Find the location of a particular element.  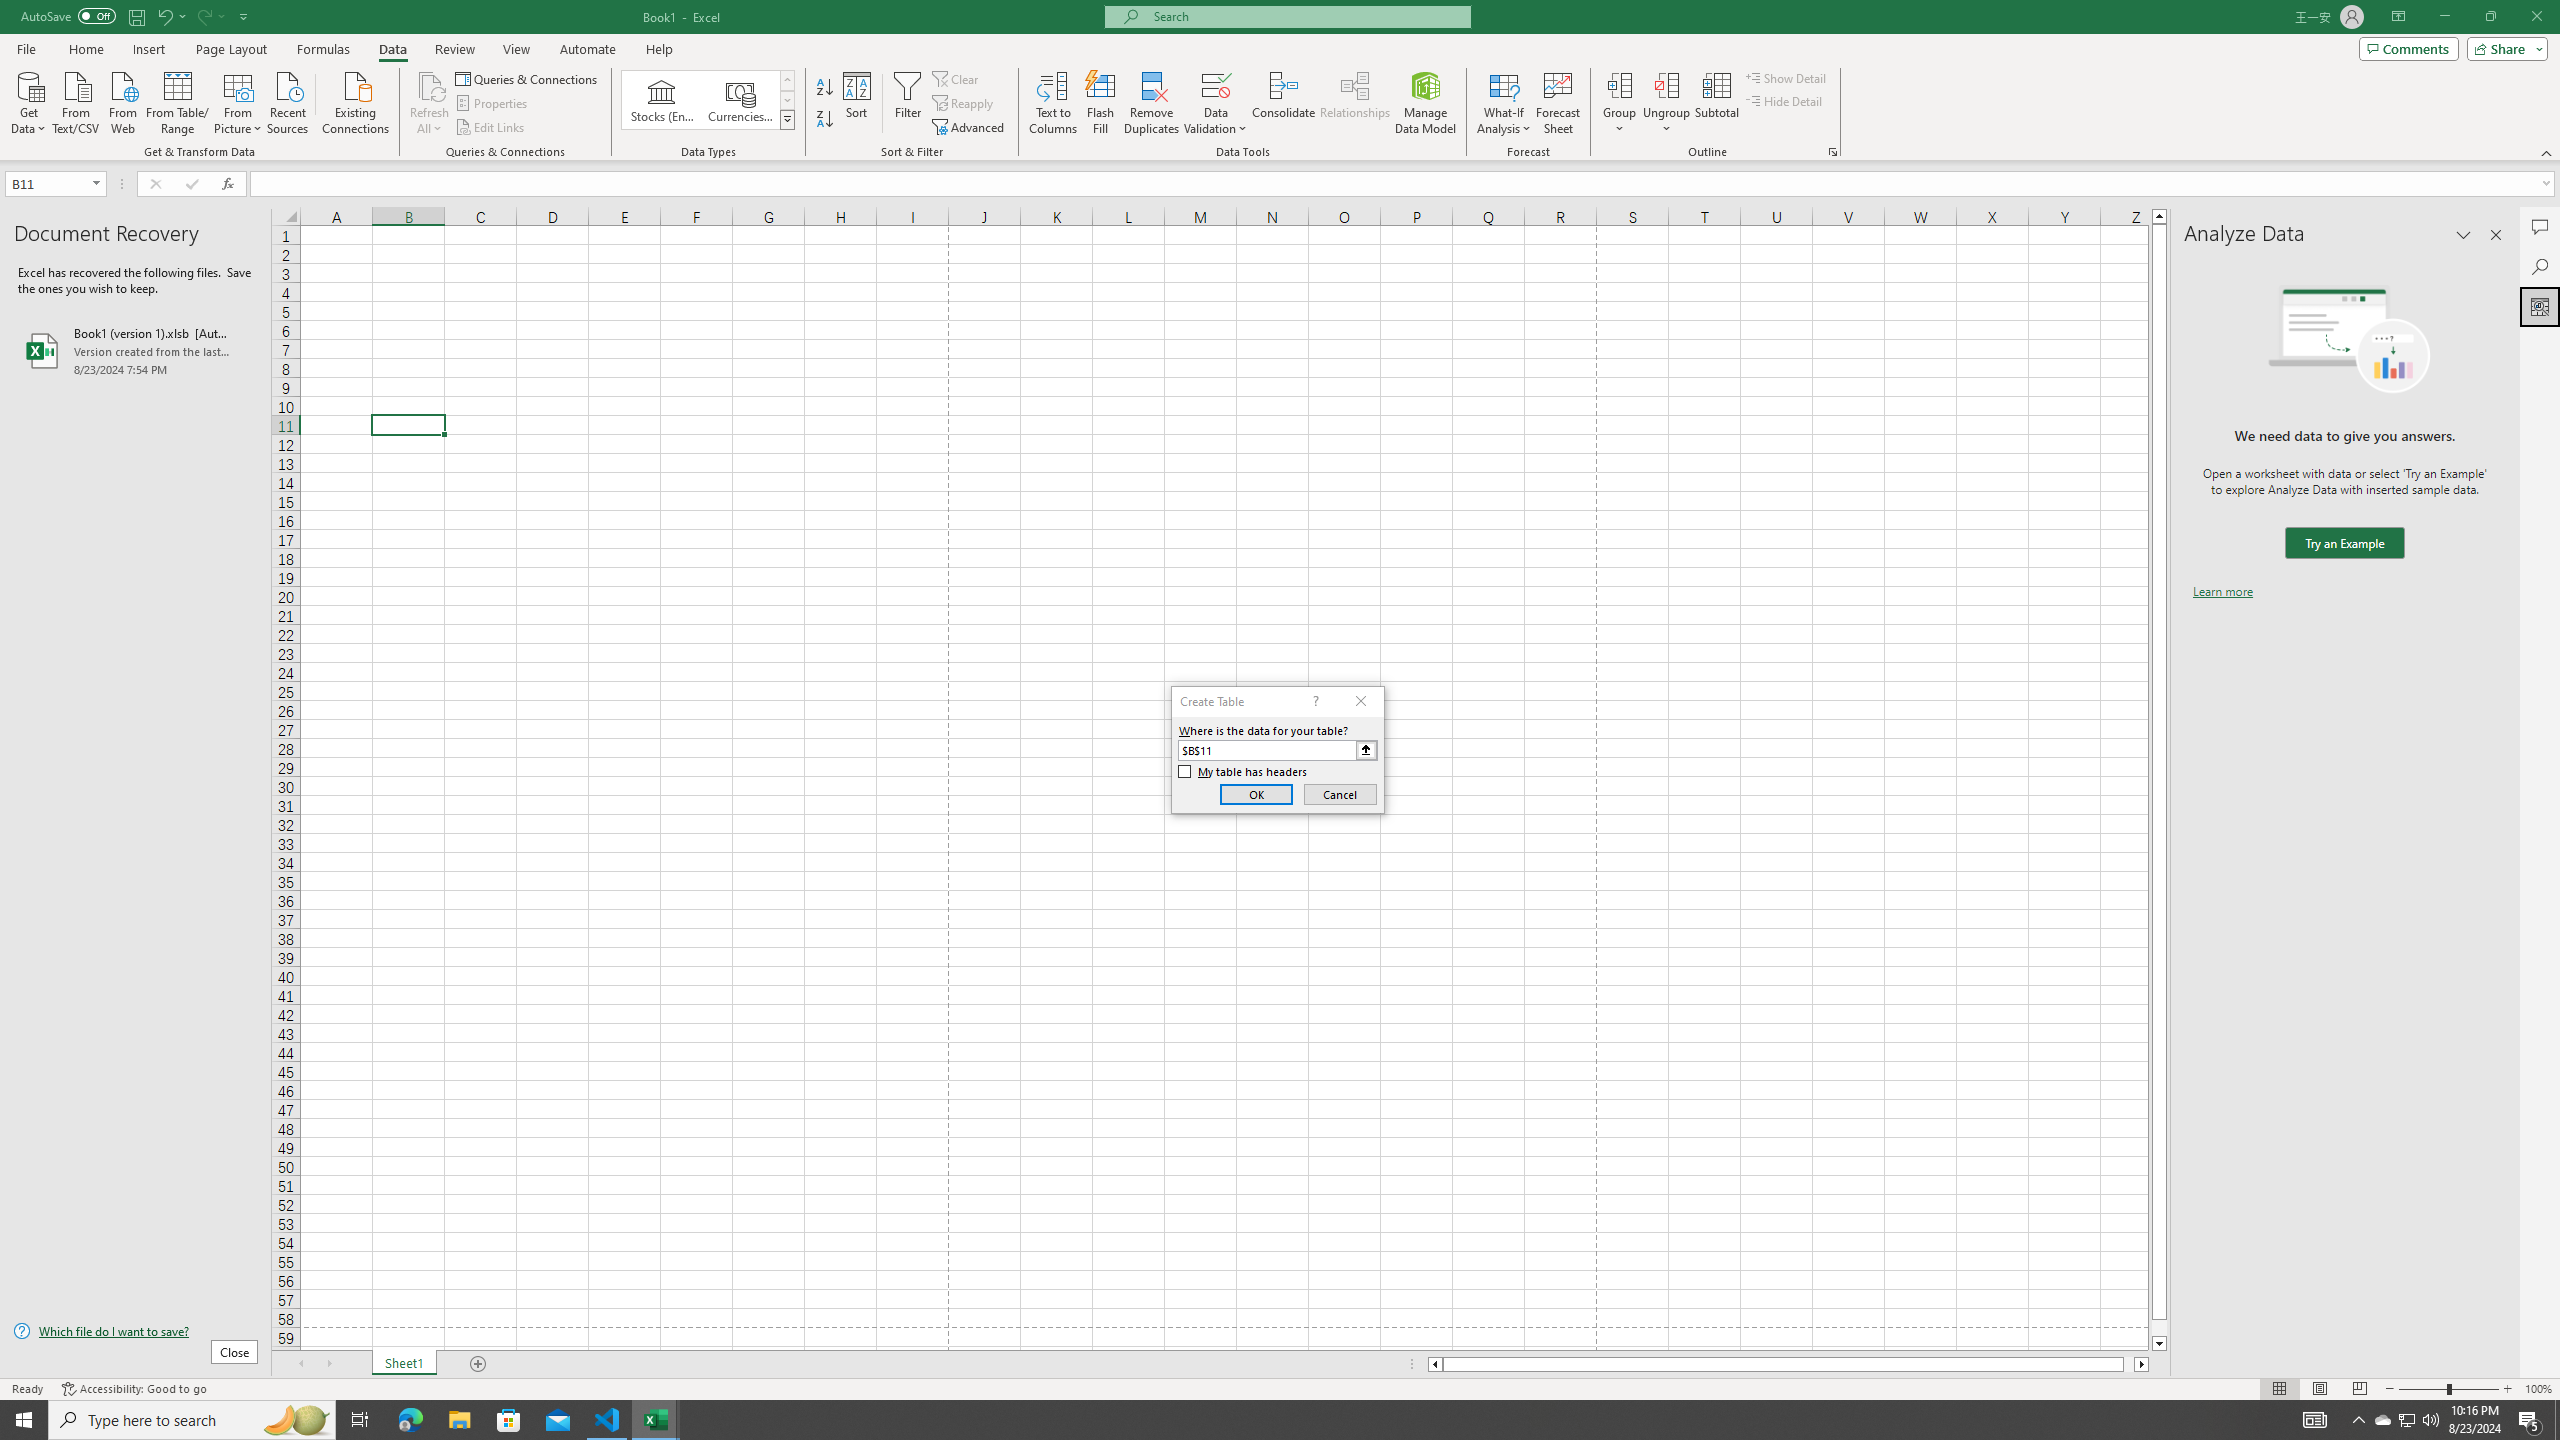

Automate is located at coordinates (588, 49).